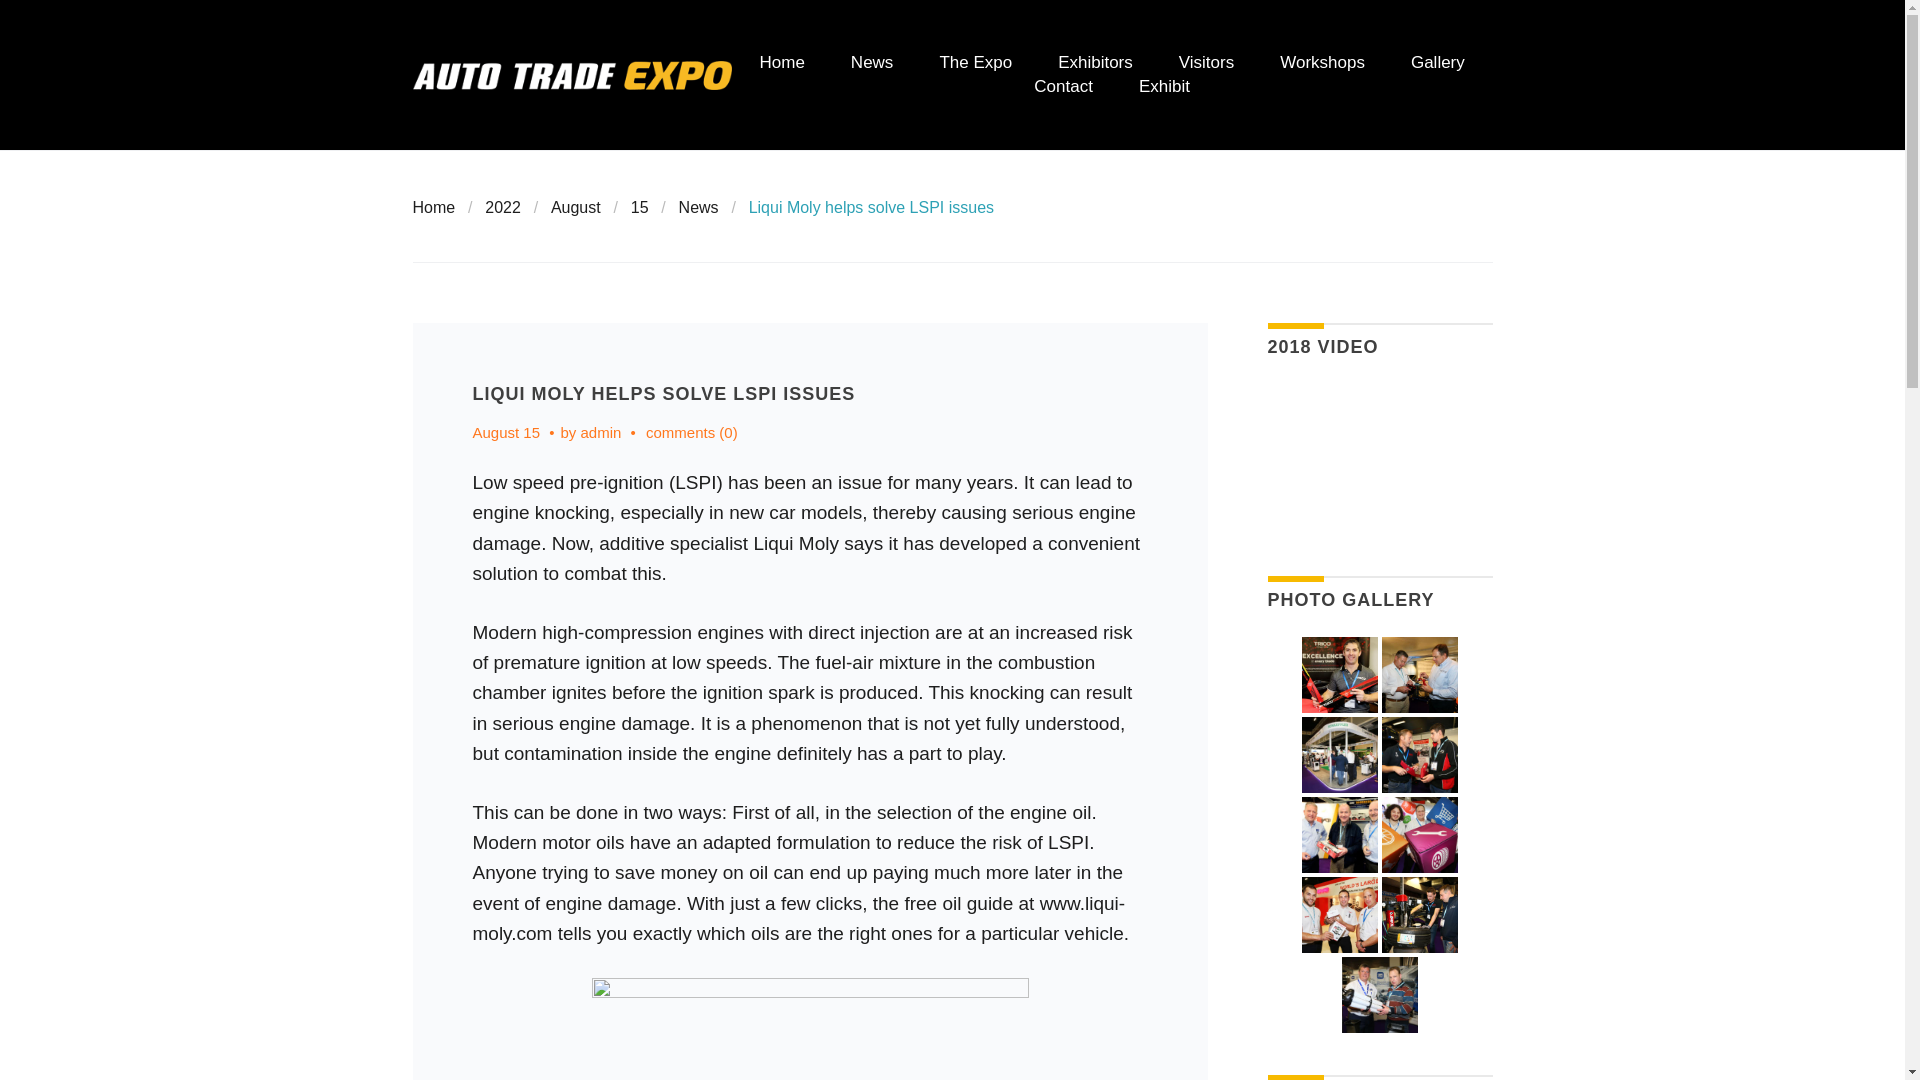  I want to click on Home, so click(782, 62).